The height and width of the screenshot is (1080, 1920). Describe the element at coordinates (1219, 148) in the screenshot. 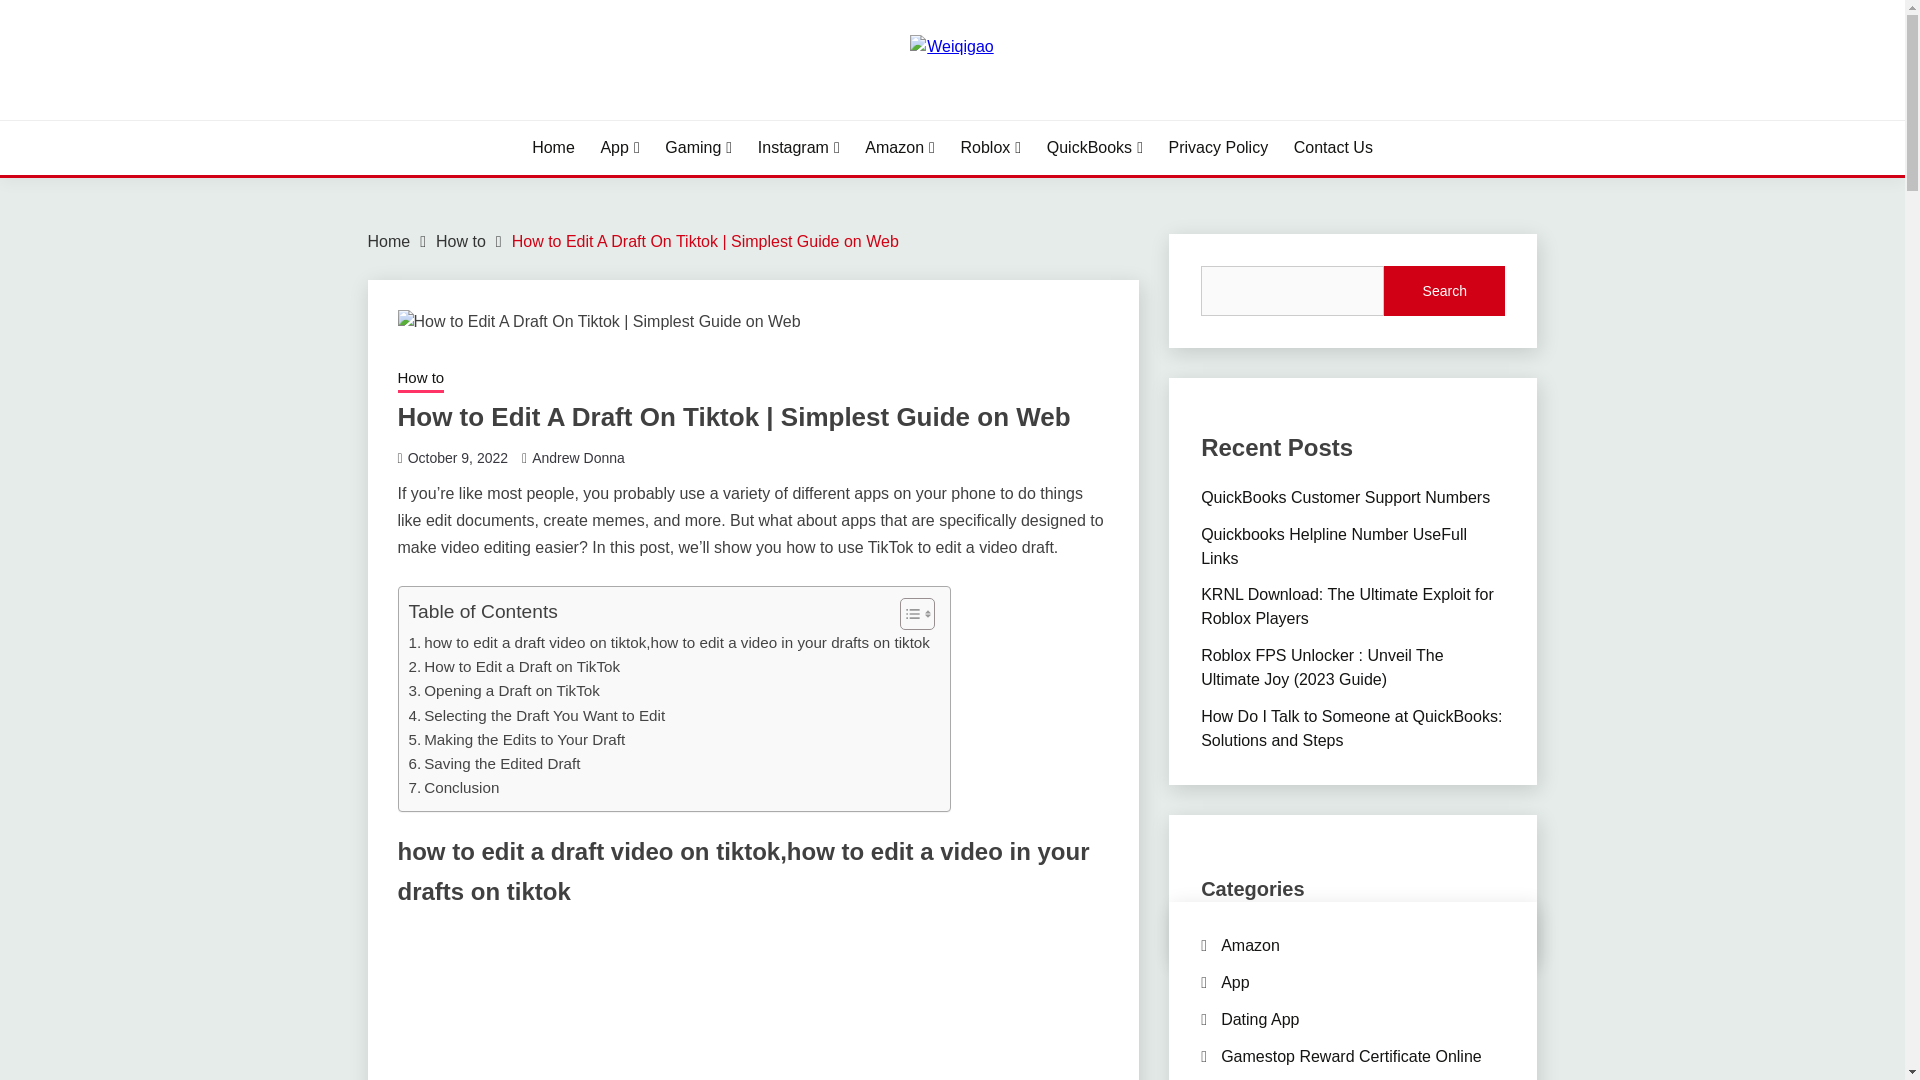

I see `Privacy Policy` at that location.